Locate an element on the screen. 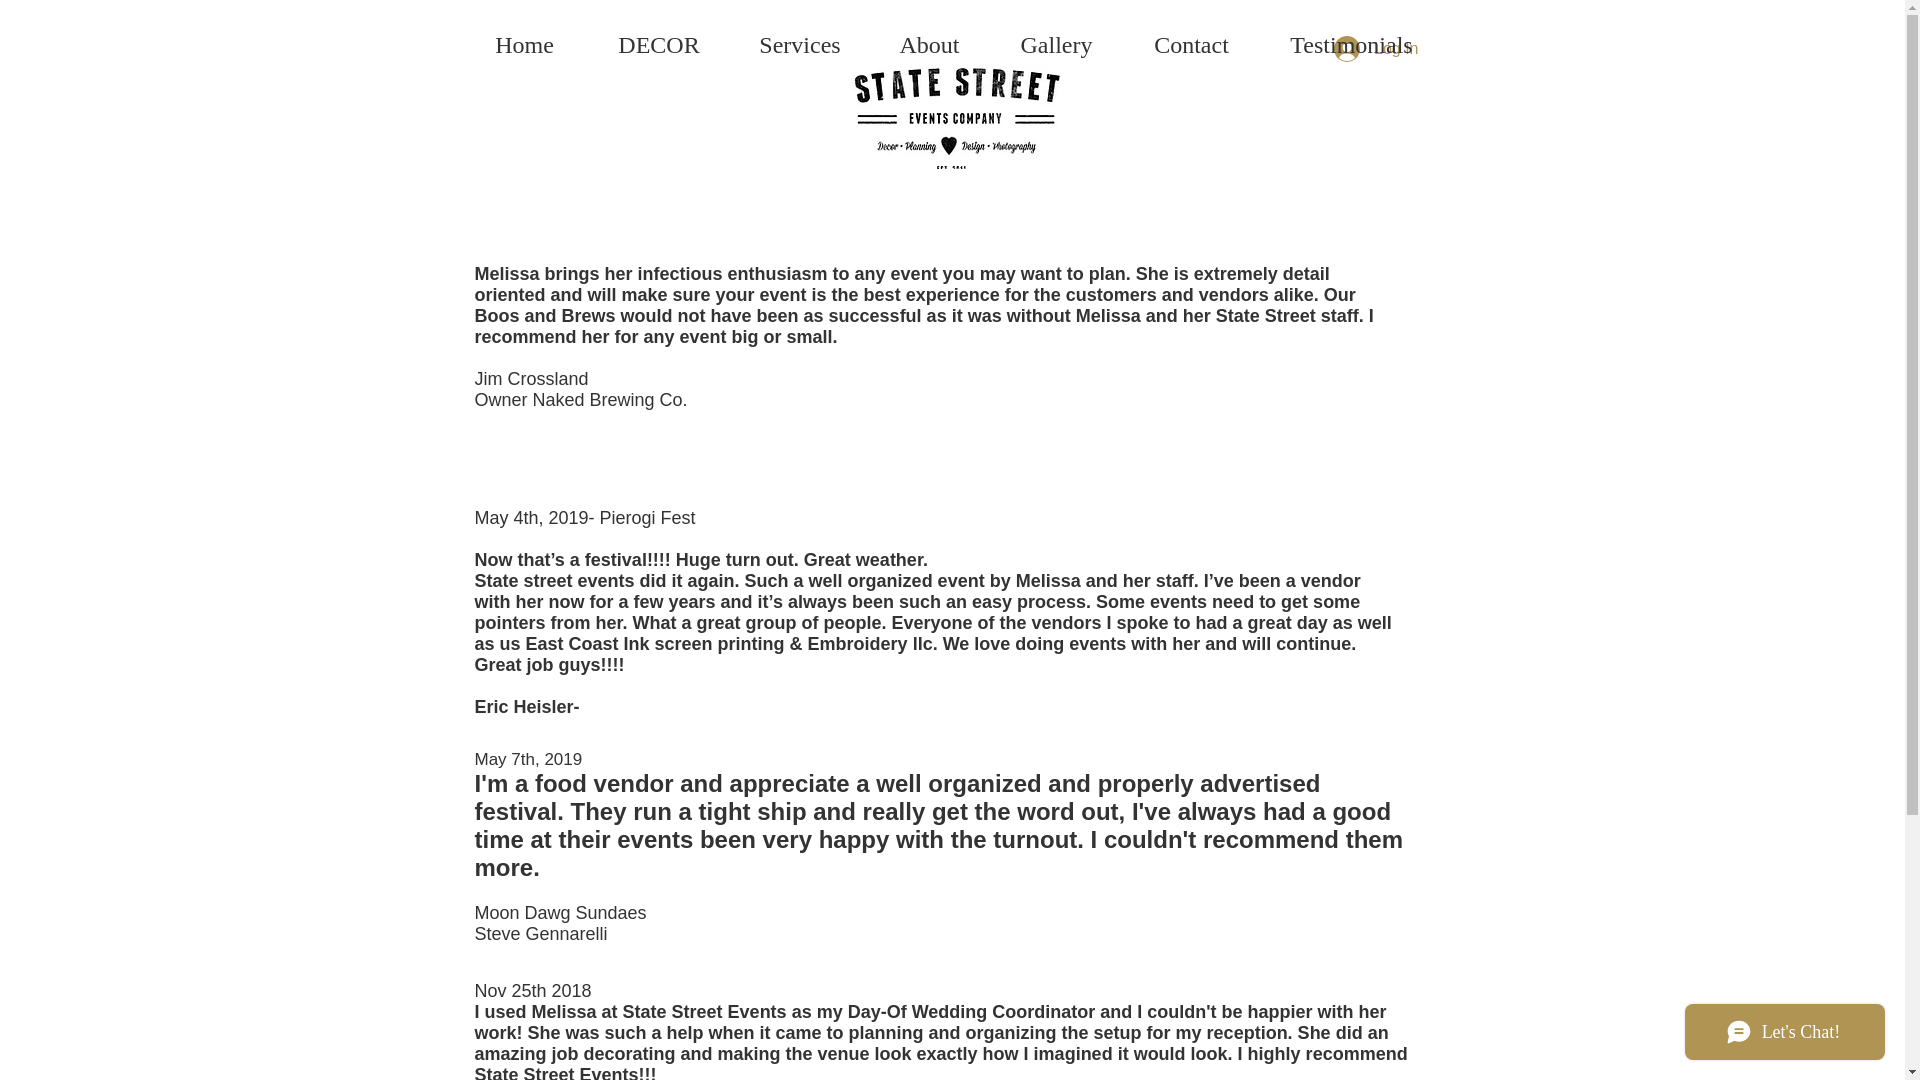  Services is located at coordinates (799, 45).